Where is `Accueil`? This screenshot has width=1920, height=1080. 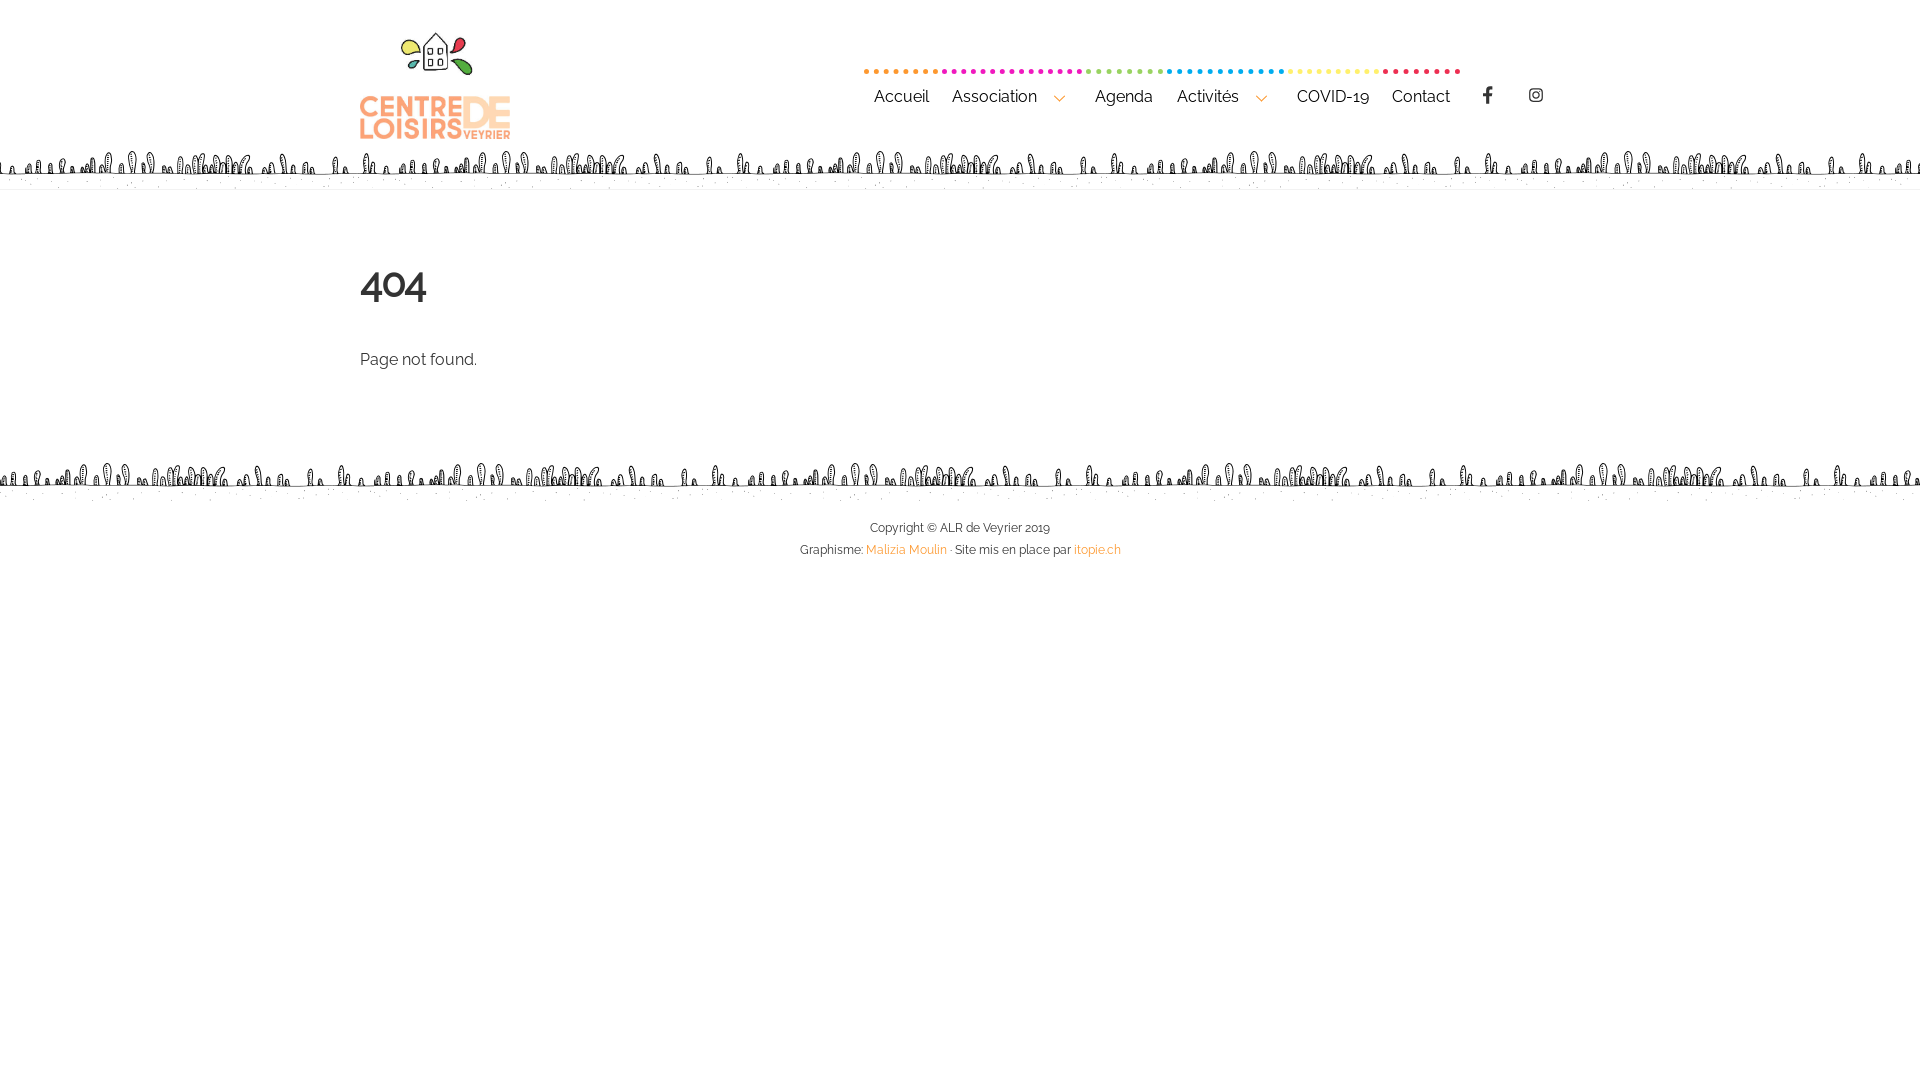
Accueil is located at coordinates (901, 94).